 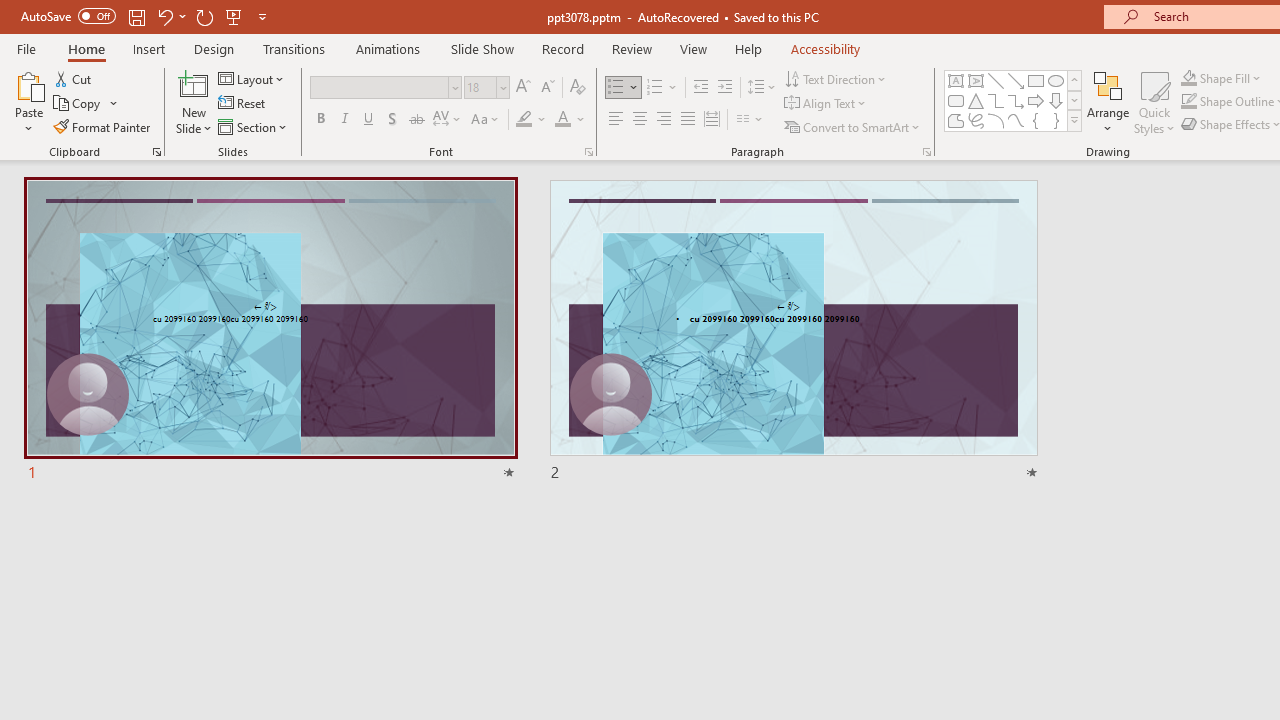 I want to click on Customize Quick Access Toolbar, so click(x=262, y=16).